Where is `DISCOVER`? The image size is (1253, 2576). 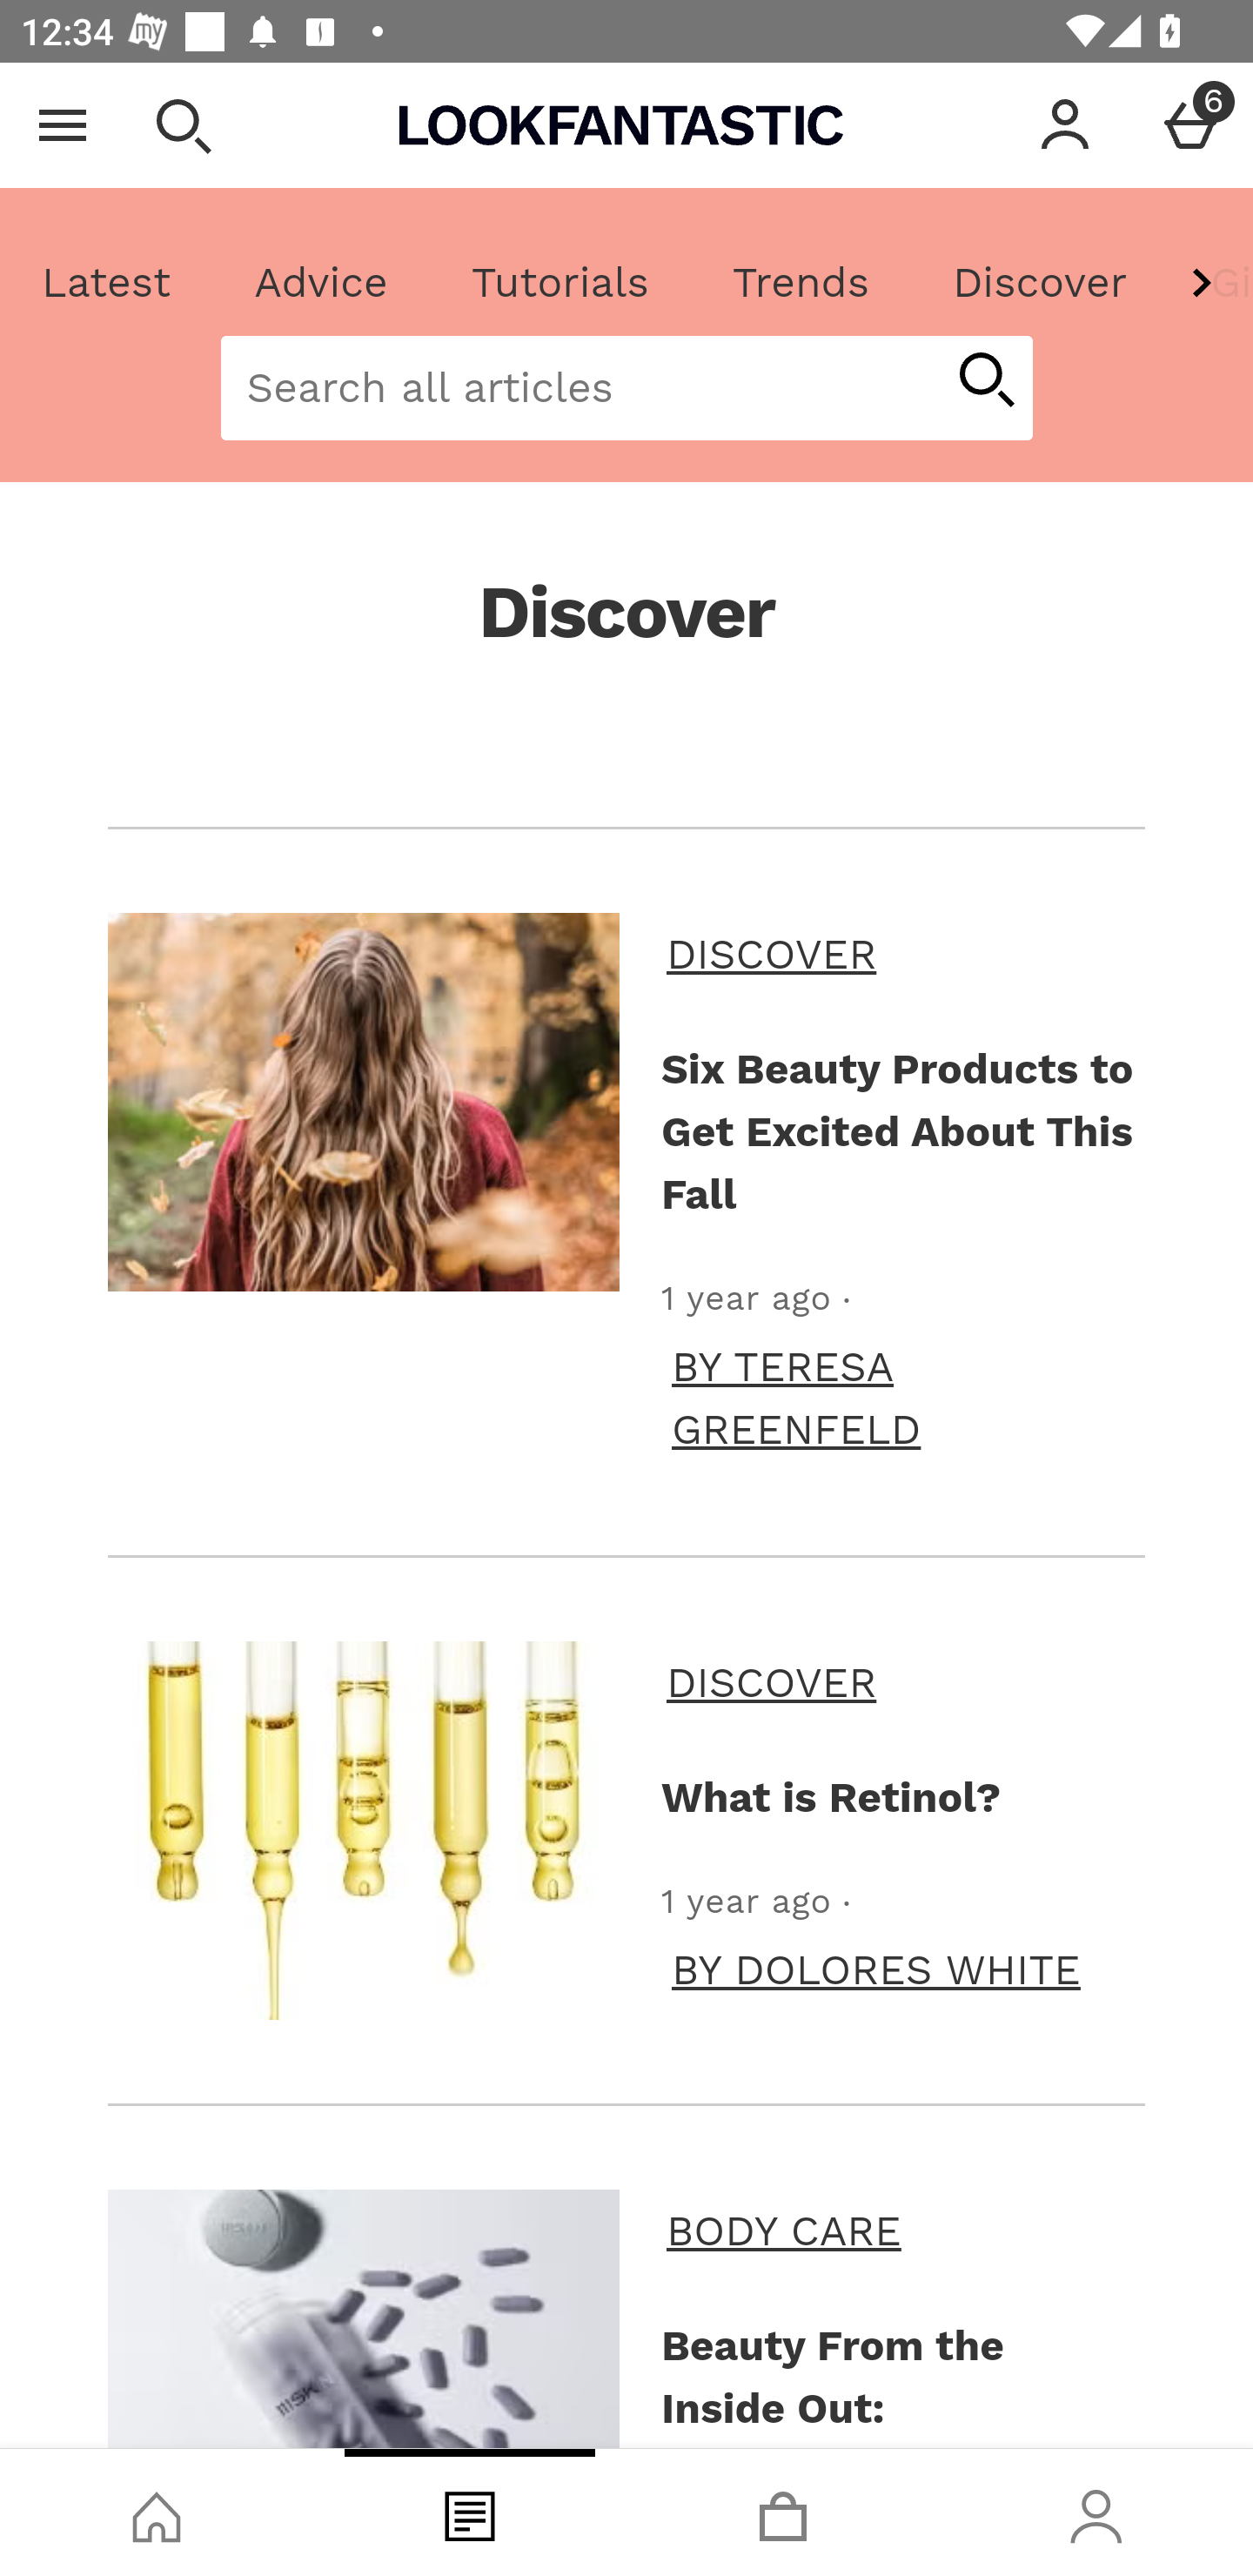
DISCOVER is located at coordinates (901, 954).